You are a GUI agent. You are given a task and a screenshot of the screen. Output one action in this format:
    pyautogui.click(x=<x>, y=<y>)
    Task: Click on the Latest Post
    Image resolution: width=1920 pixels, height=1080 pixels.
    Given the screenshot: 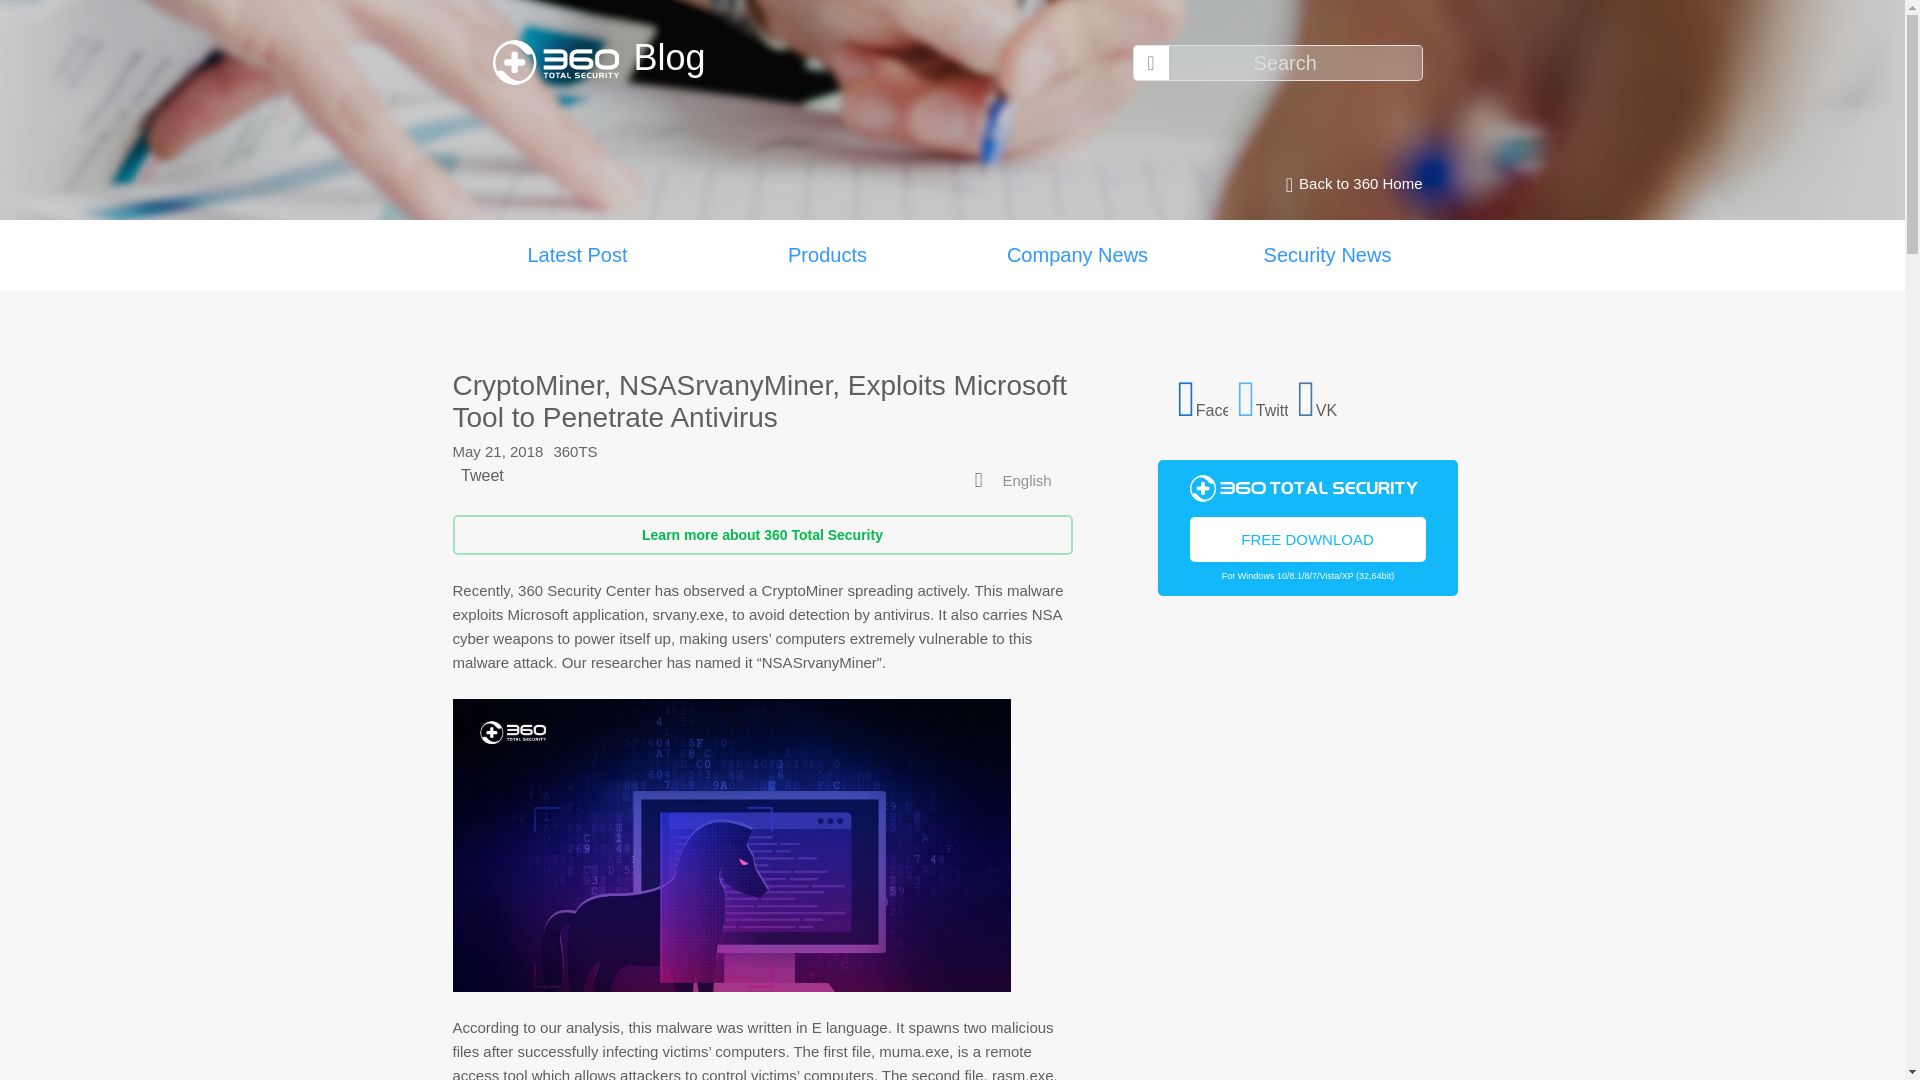 What is the action you would take?
    pyautogui.click(x=576, y=255)
    